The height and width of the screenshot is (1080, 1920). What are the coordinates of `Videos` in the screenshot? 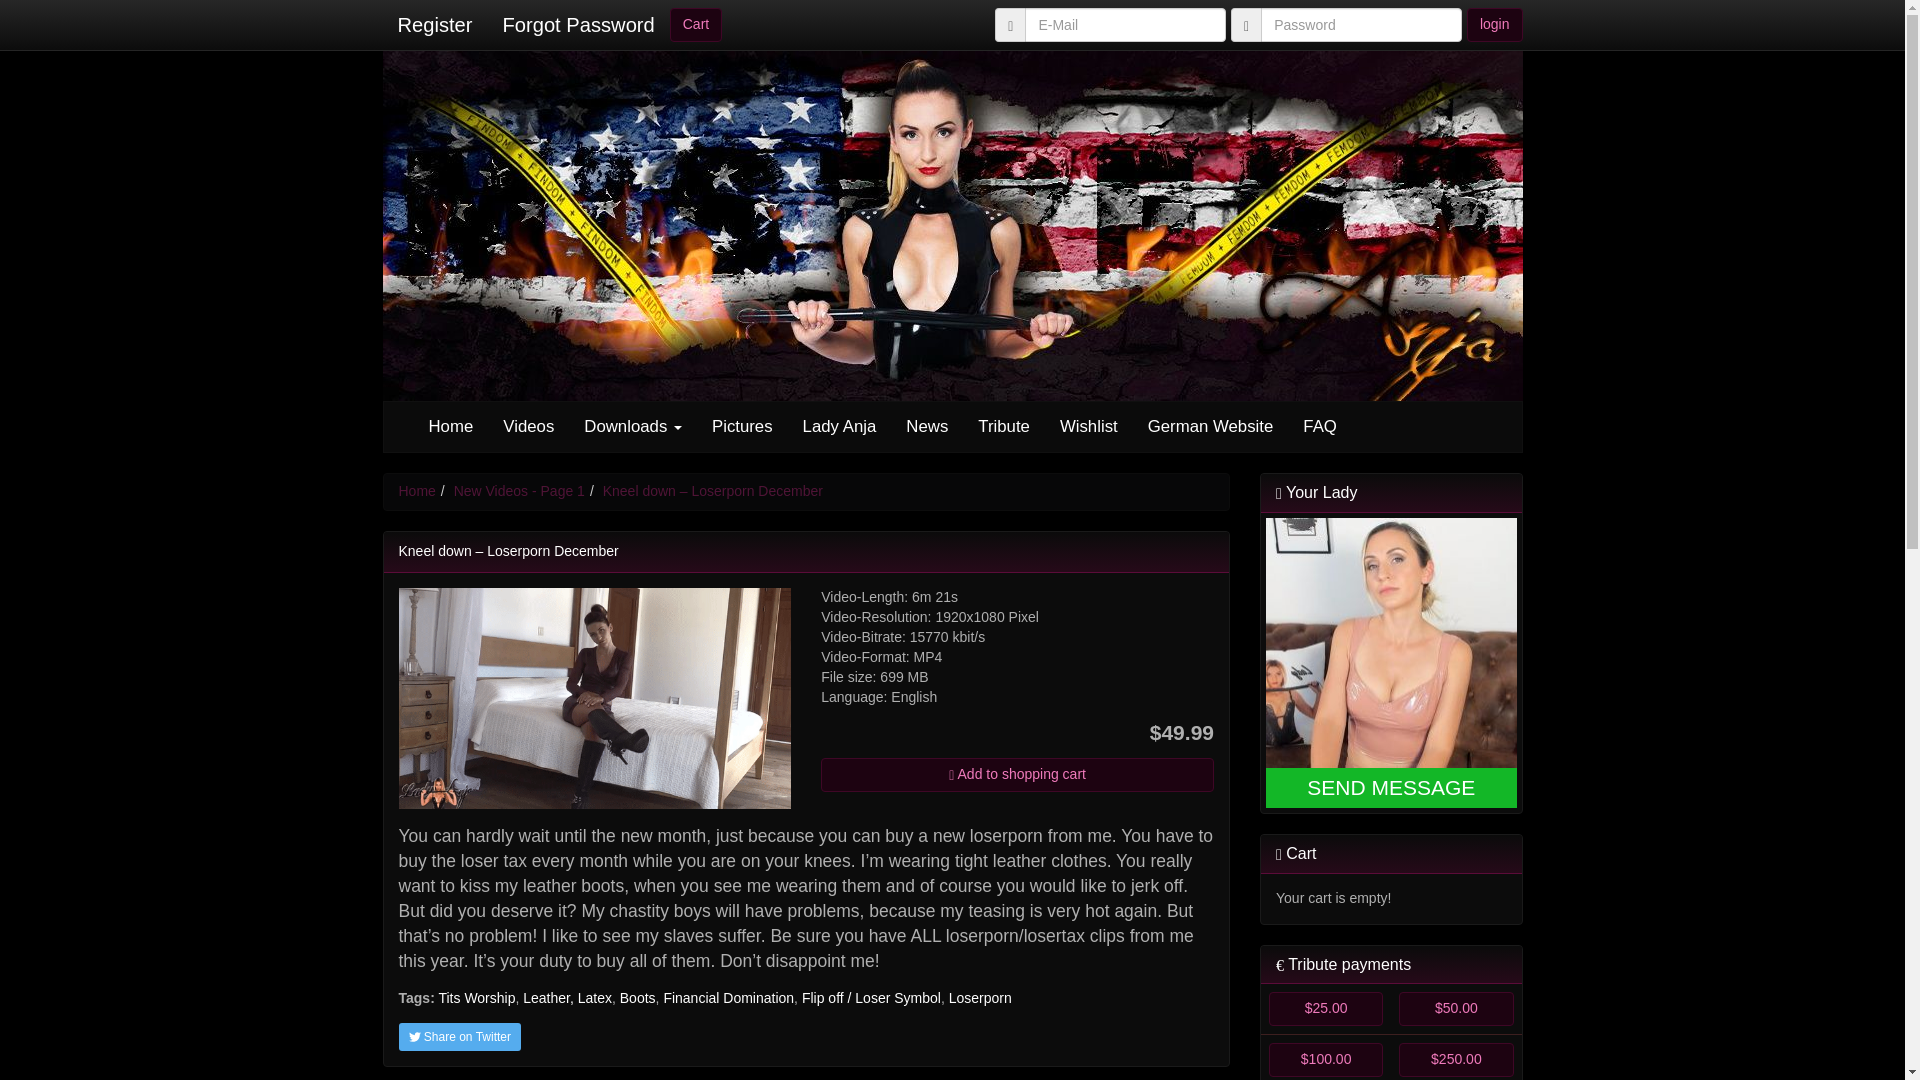 It's located at (528, 426).